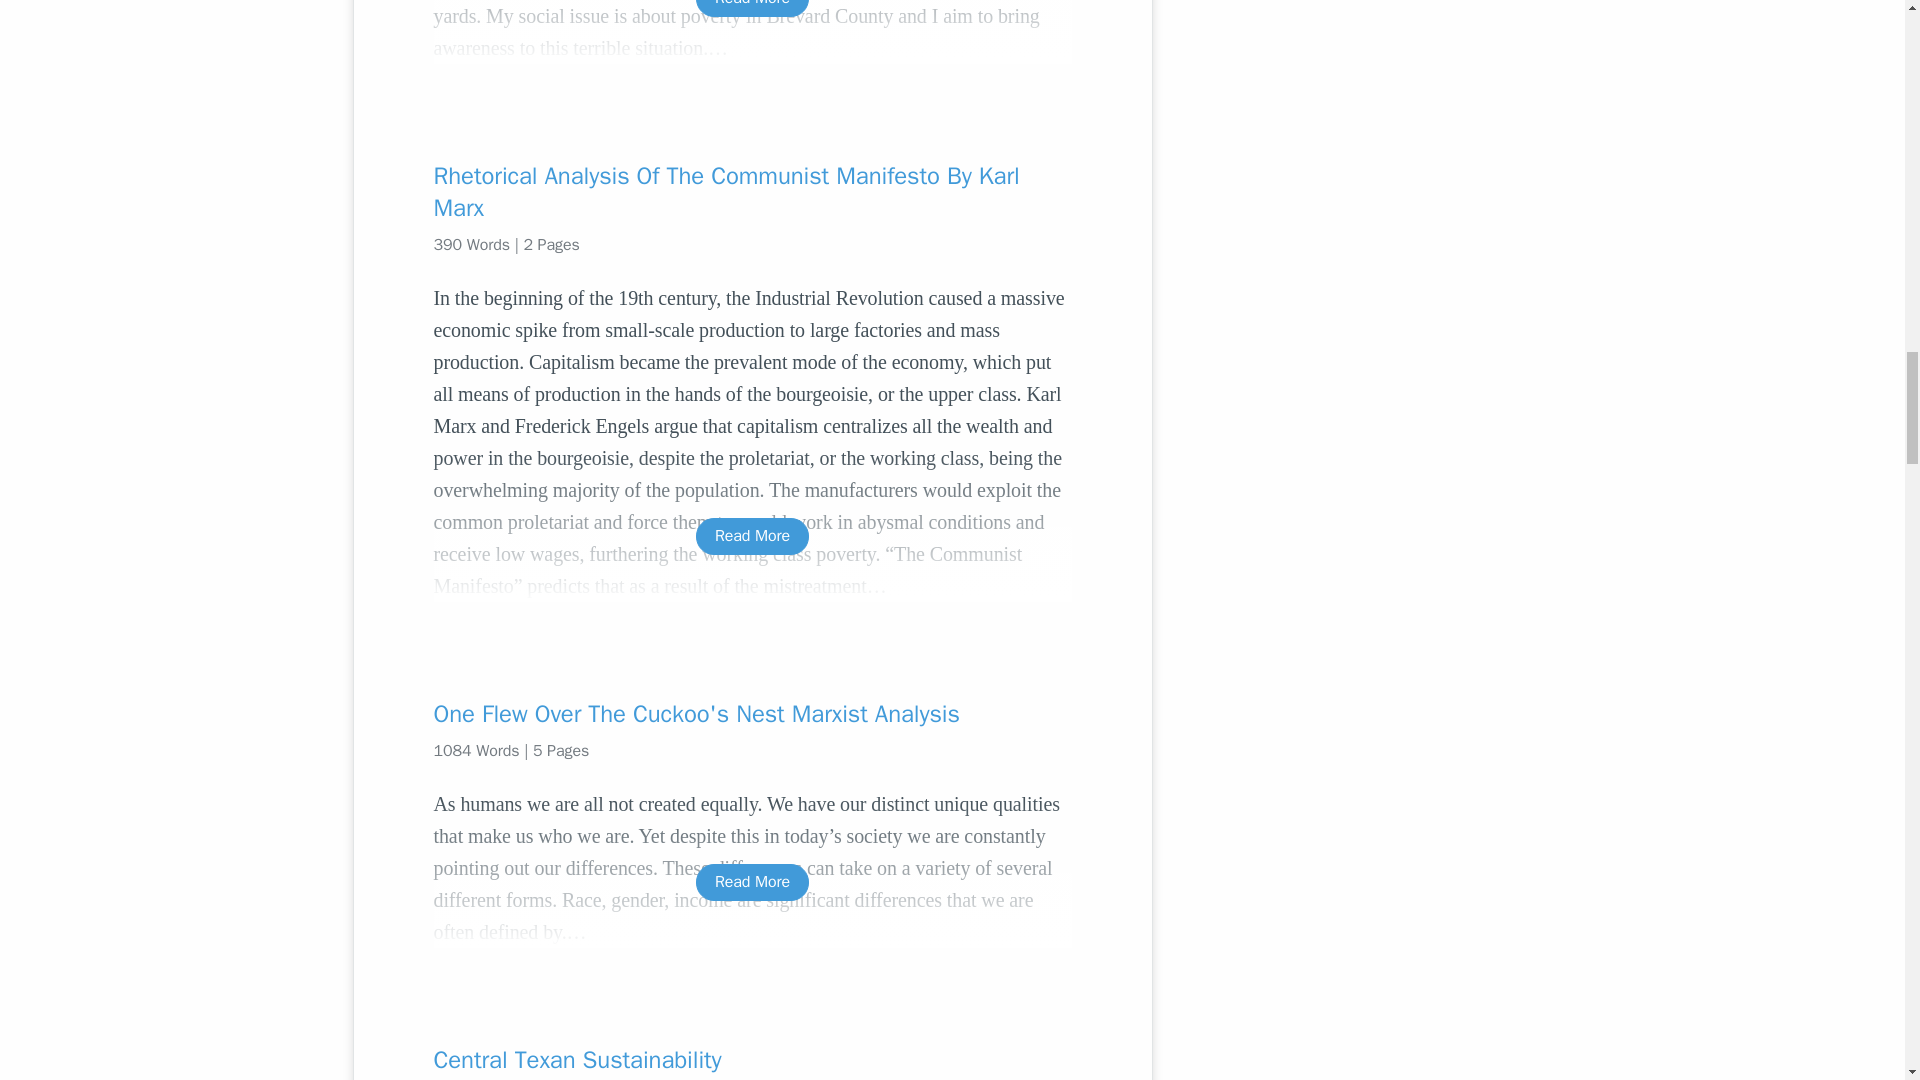  What do you see at coordinates (752, 714) in the screenshot?
I see `One Flew Over The Cuckoo's Nest Marxist Analysis` at bounding box center [752, 714].